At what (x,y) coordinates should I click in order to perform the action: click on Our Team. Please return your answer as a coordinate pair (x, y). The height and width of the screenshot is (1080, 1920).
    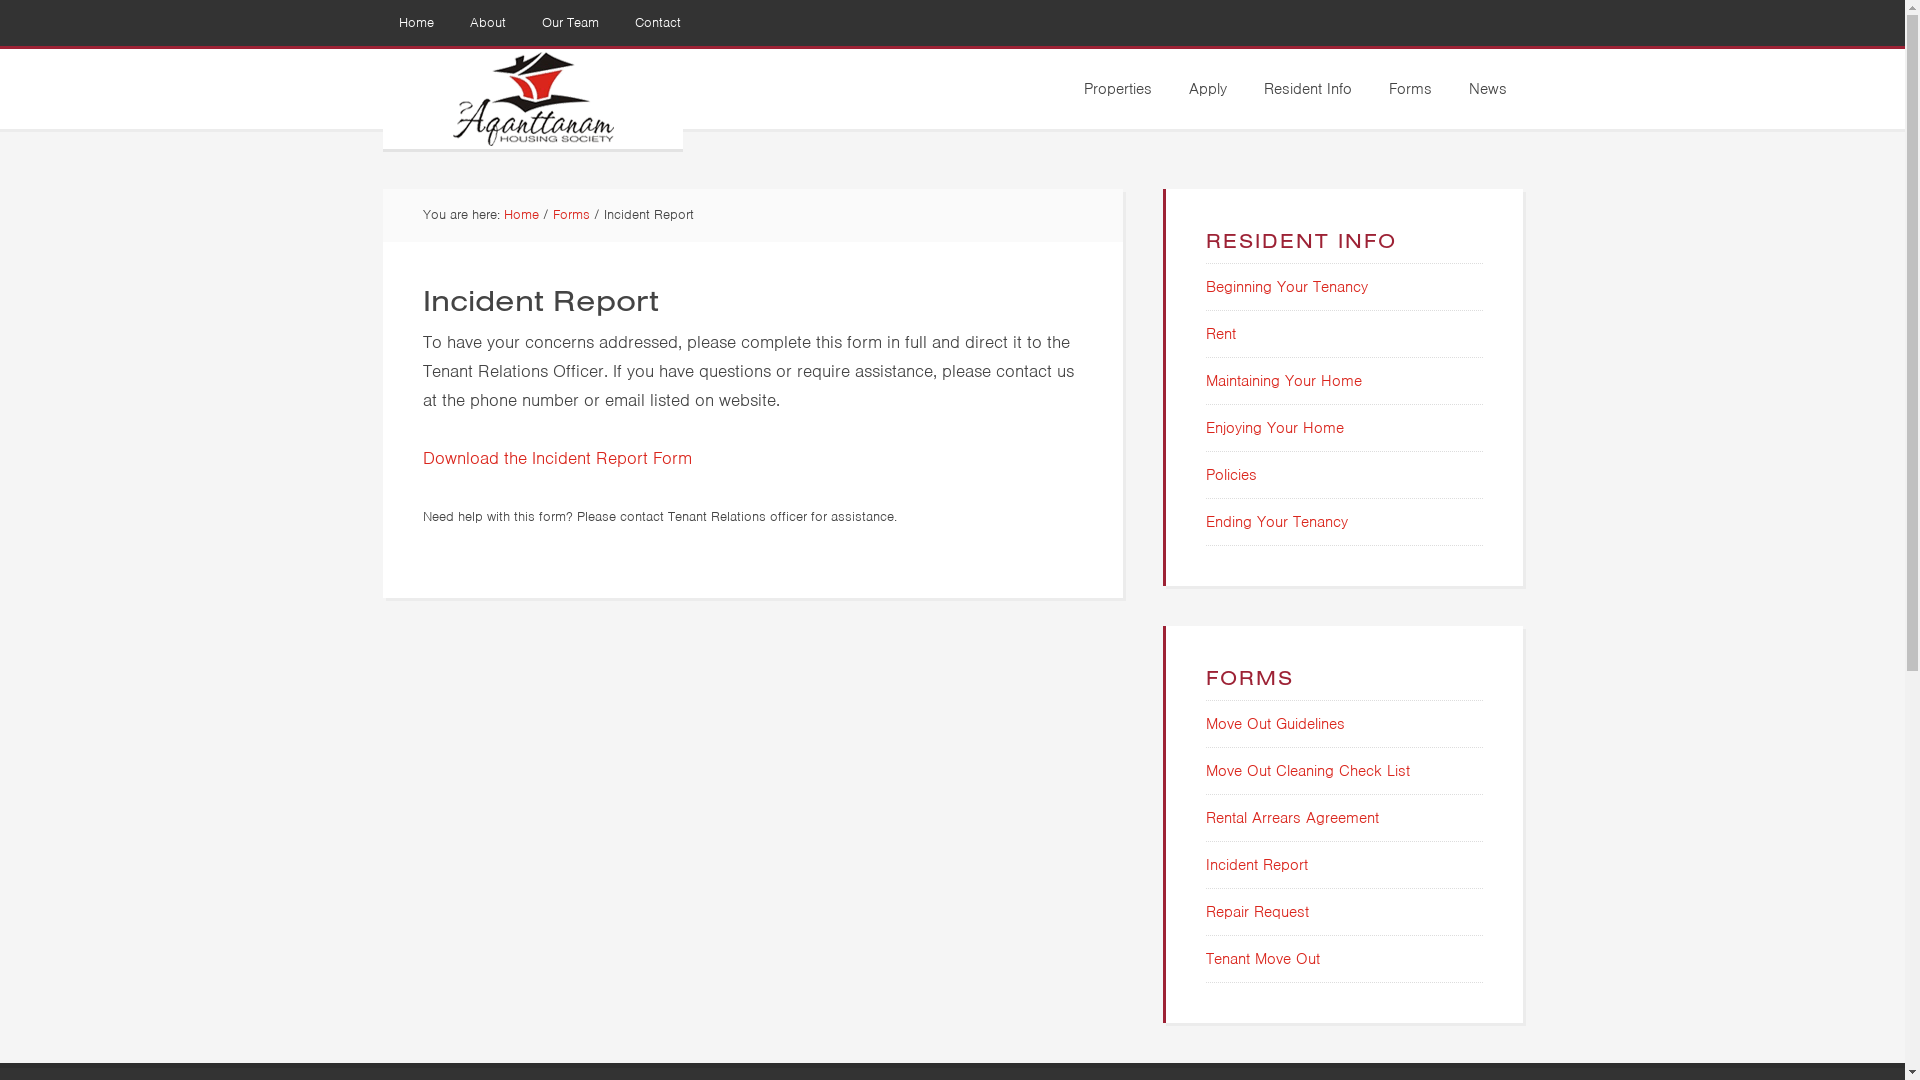
    Looking at the image, I should click on (570, 23).